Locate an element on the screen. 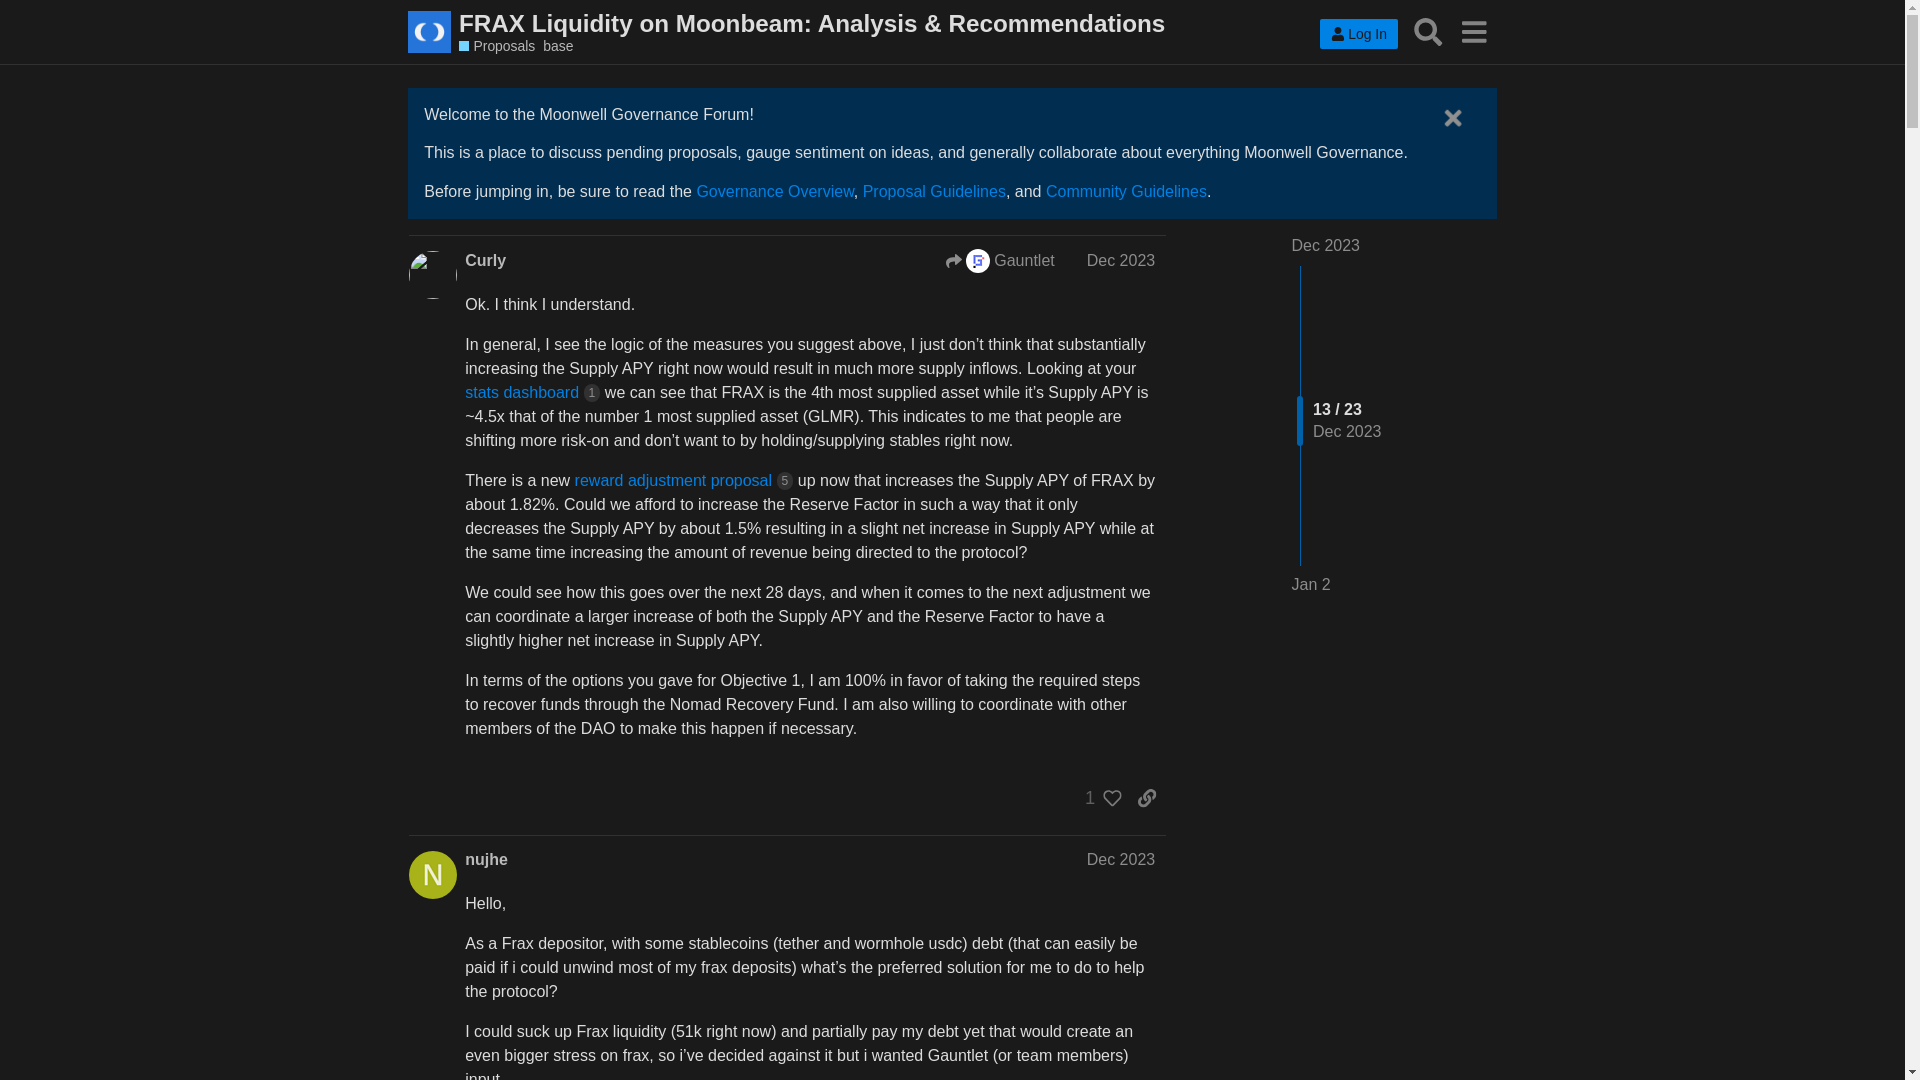 Image resolution: width=1920 pixels, height=1080 pixels. Dismiss this banner is located at coordinates (1452, 117).